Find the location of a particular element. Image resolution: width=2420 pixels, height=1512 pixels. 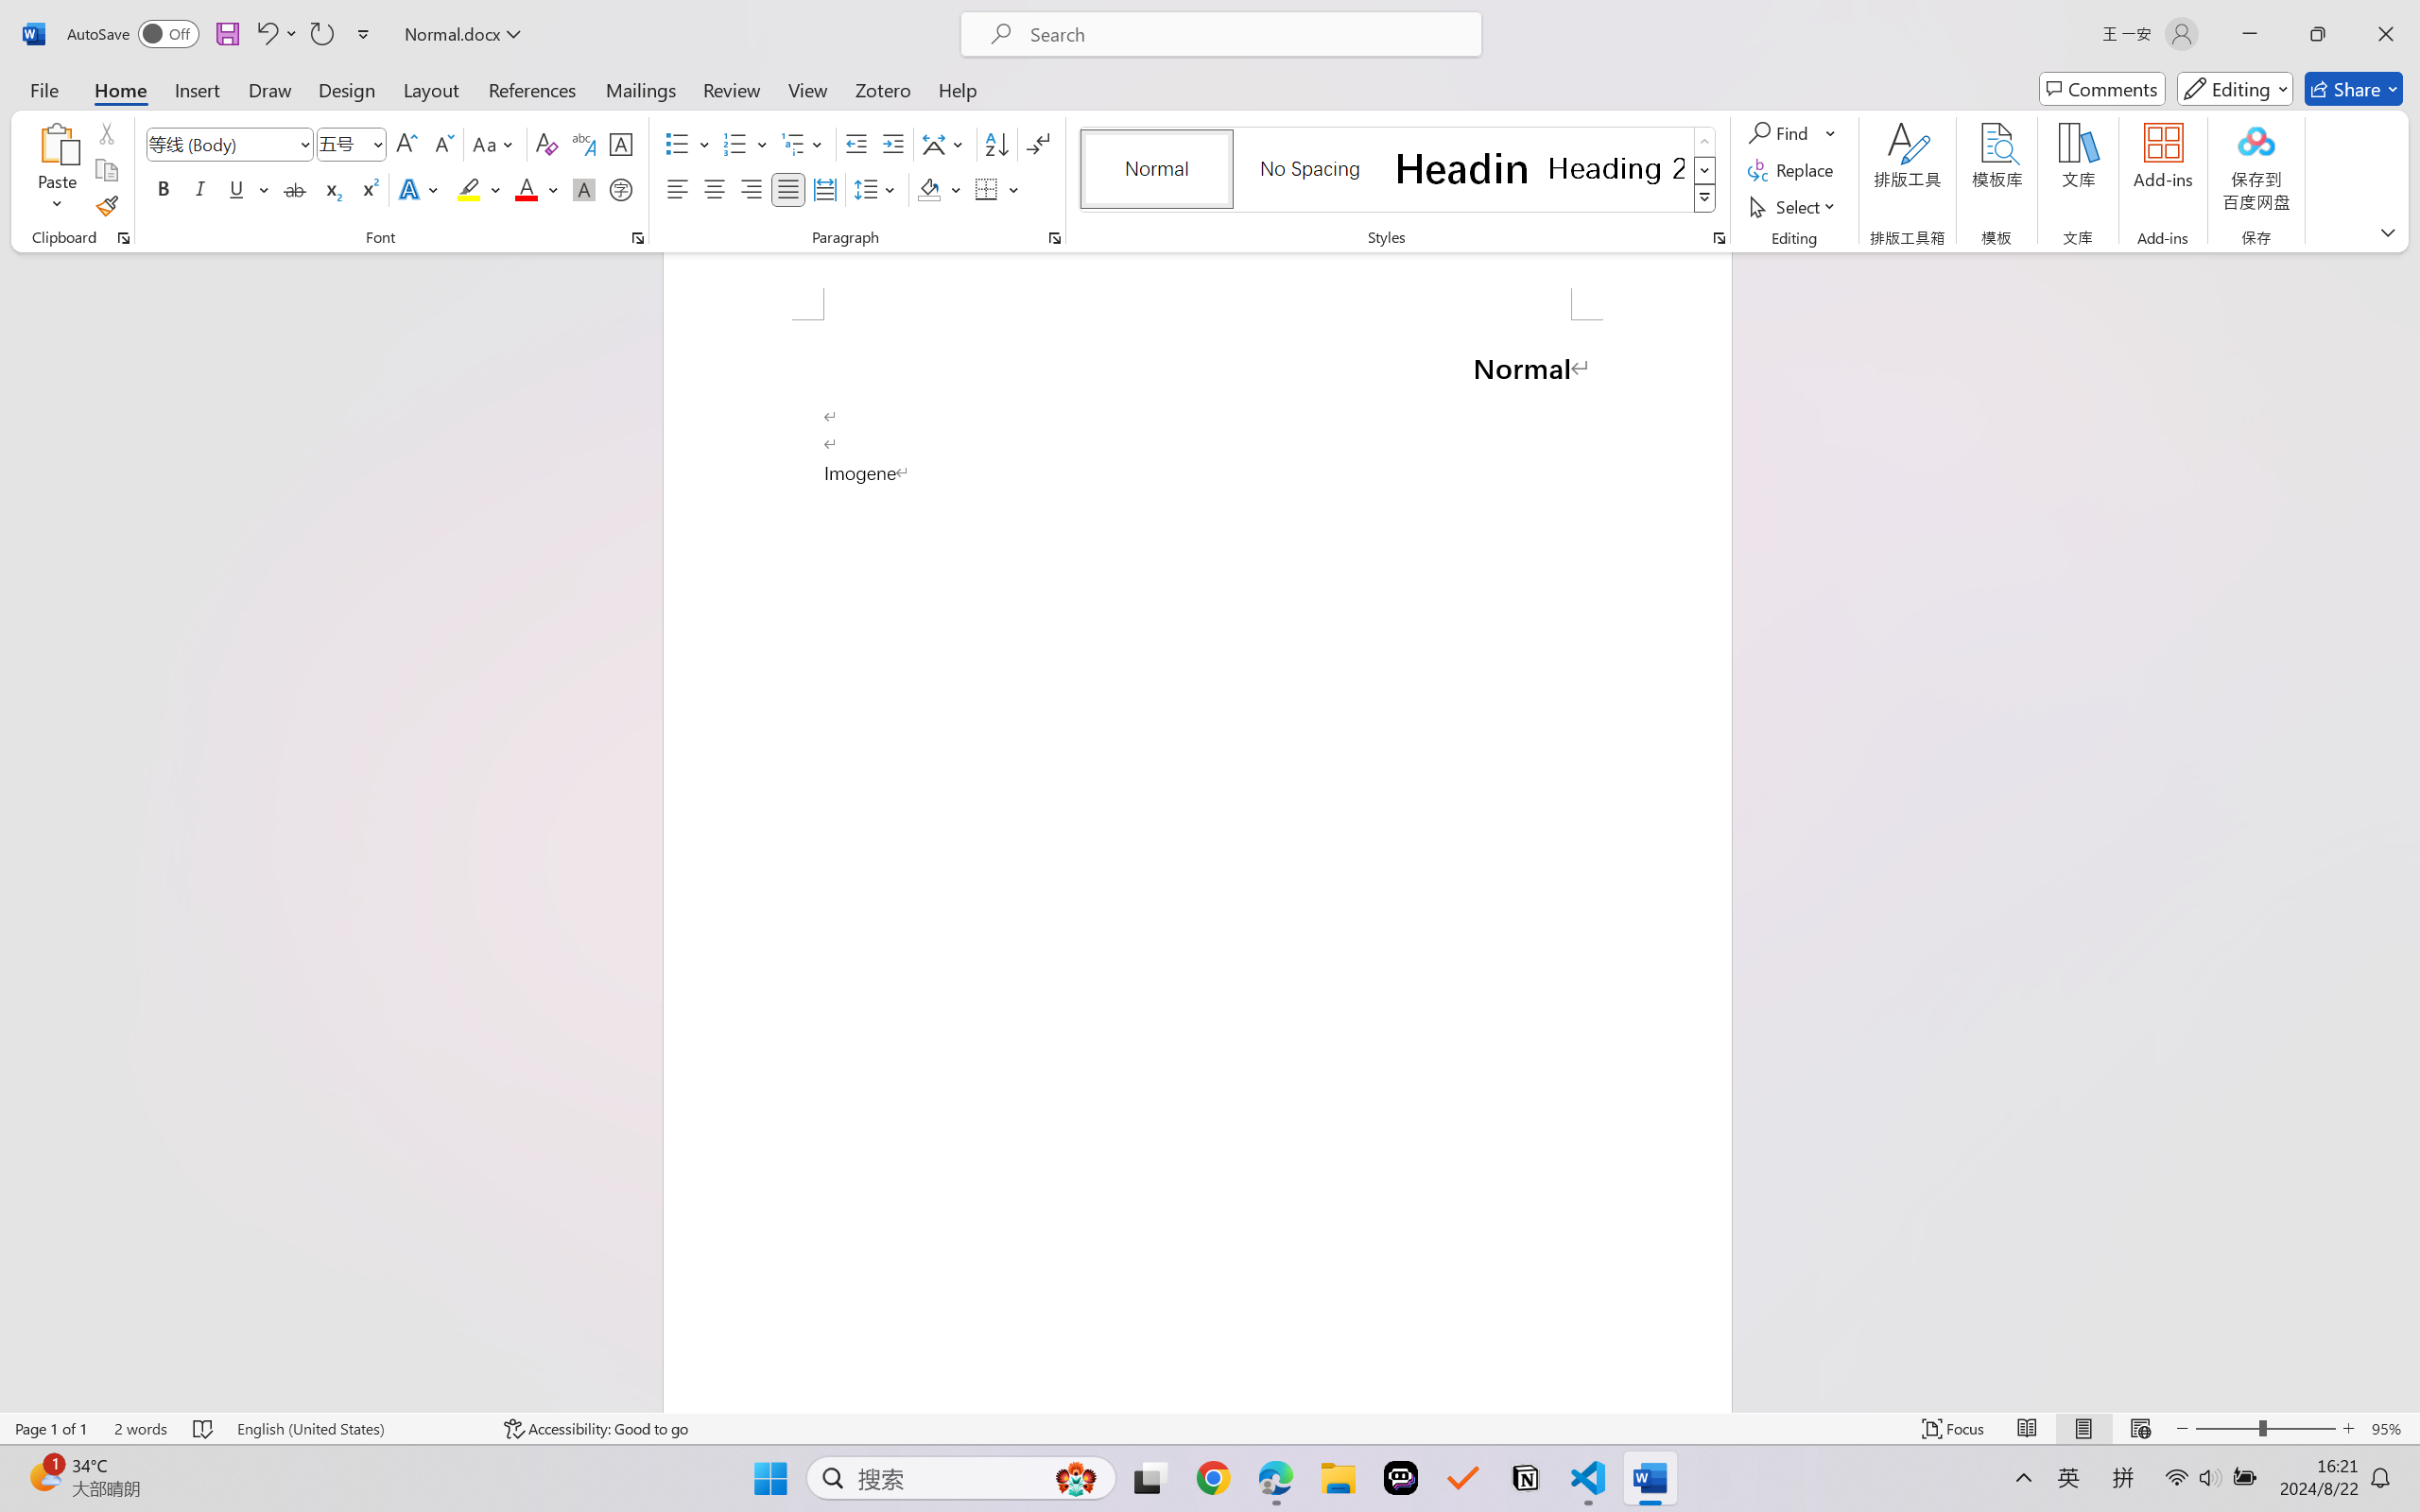

Undo Style is located at coordinates (266, 34).